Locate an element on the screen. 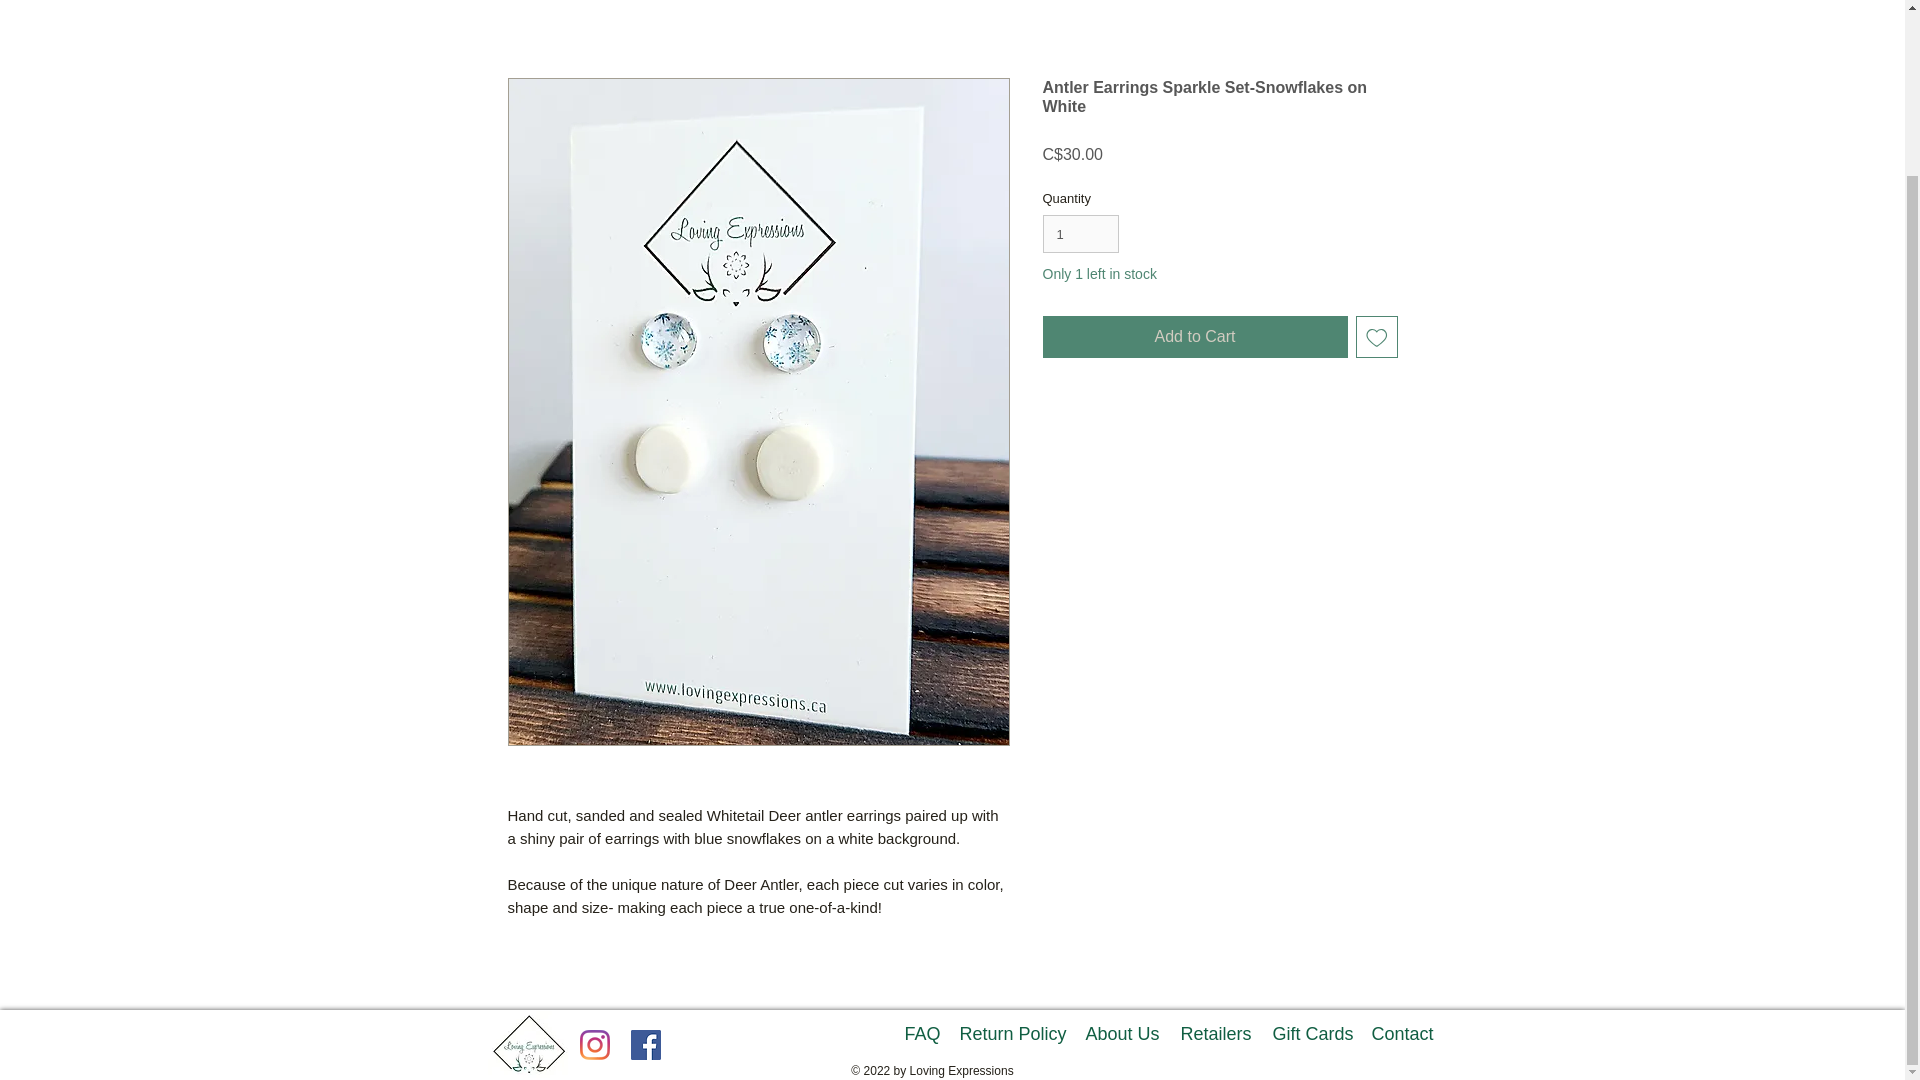  About Us is located at coordinates (1126, 1034).